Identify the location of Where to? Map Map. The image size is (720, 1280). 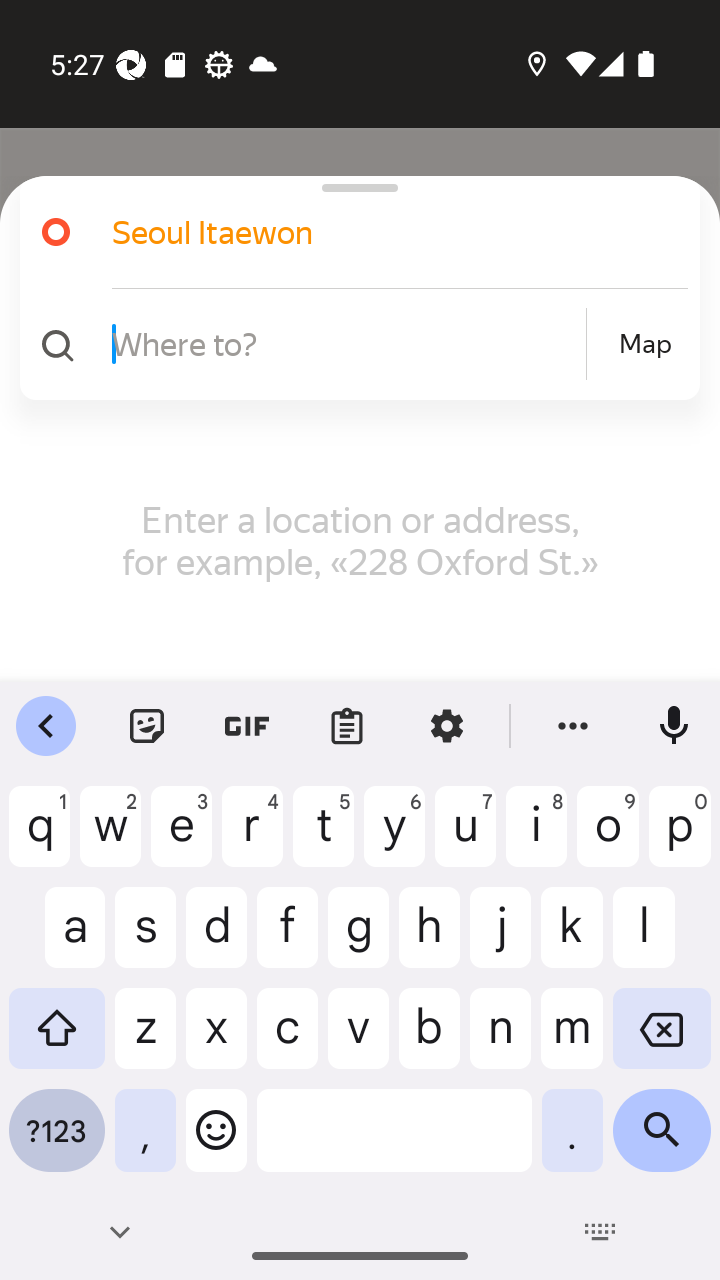
(352, 344).